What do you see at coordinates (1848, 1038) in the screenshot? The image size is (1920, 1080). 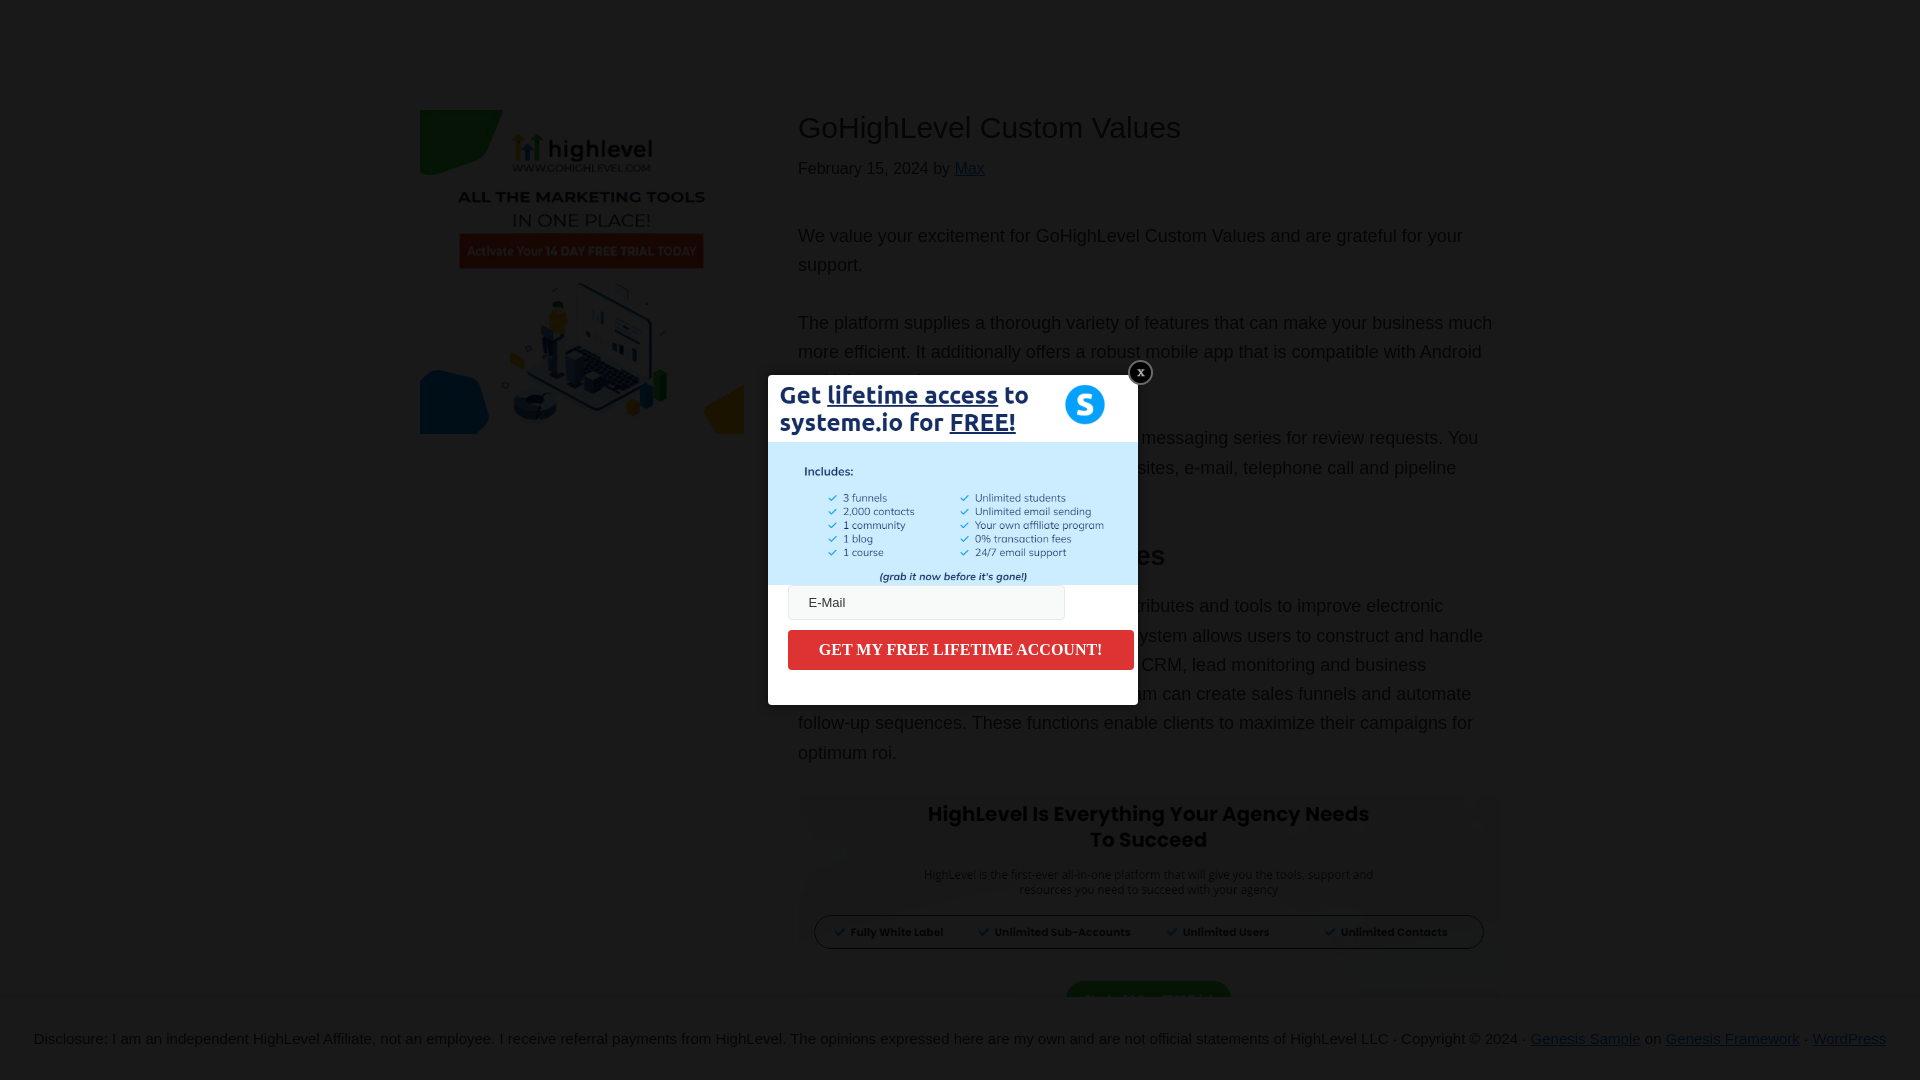 I see `WordPress` at bounding box center [1848, 1038].